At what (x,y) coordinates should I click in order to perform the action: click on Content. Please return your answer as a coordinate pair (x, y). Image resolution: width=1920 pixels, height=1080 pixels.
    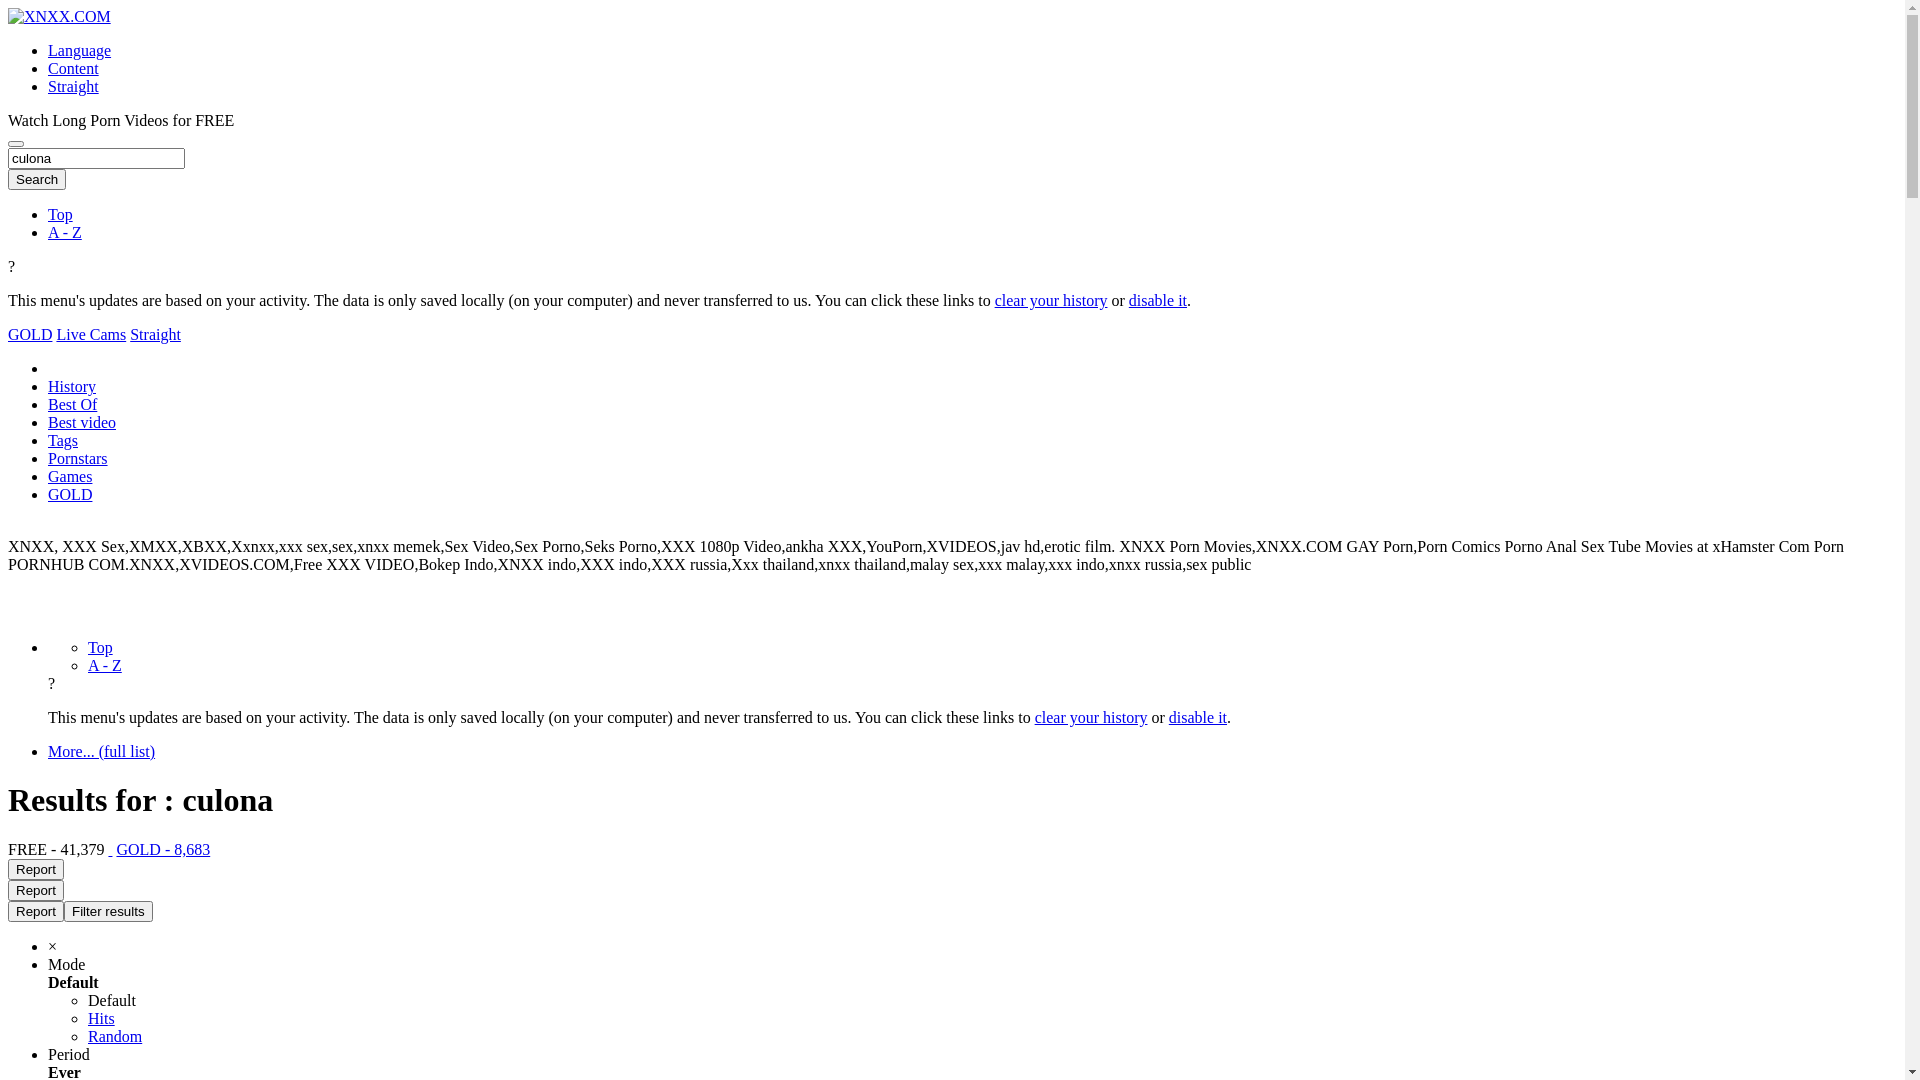
    Looking at the image, I should click on (74, 68).